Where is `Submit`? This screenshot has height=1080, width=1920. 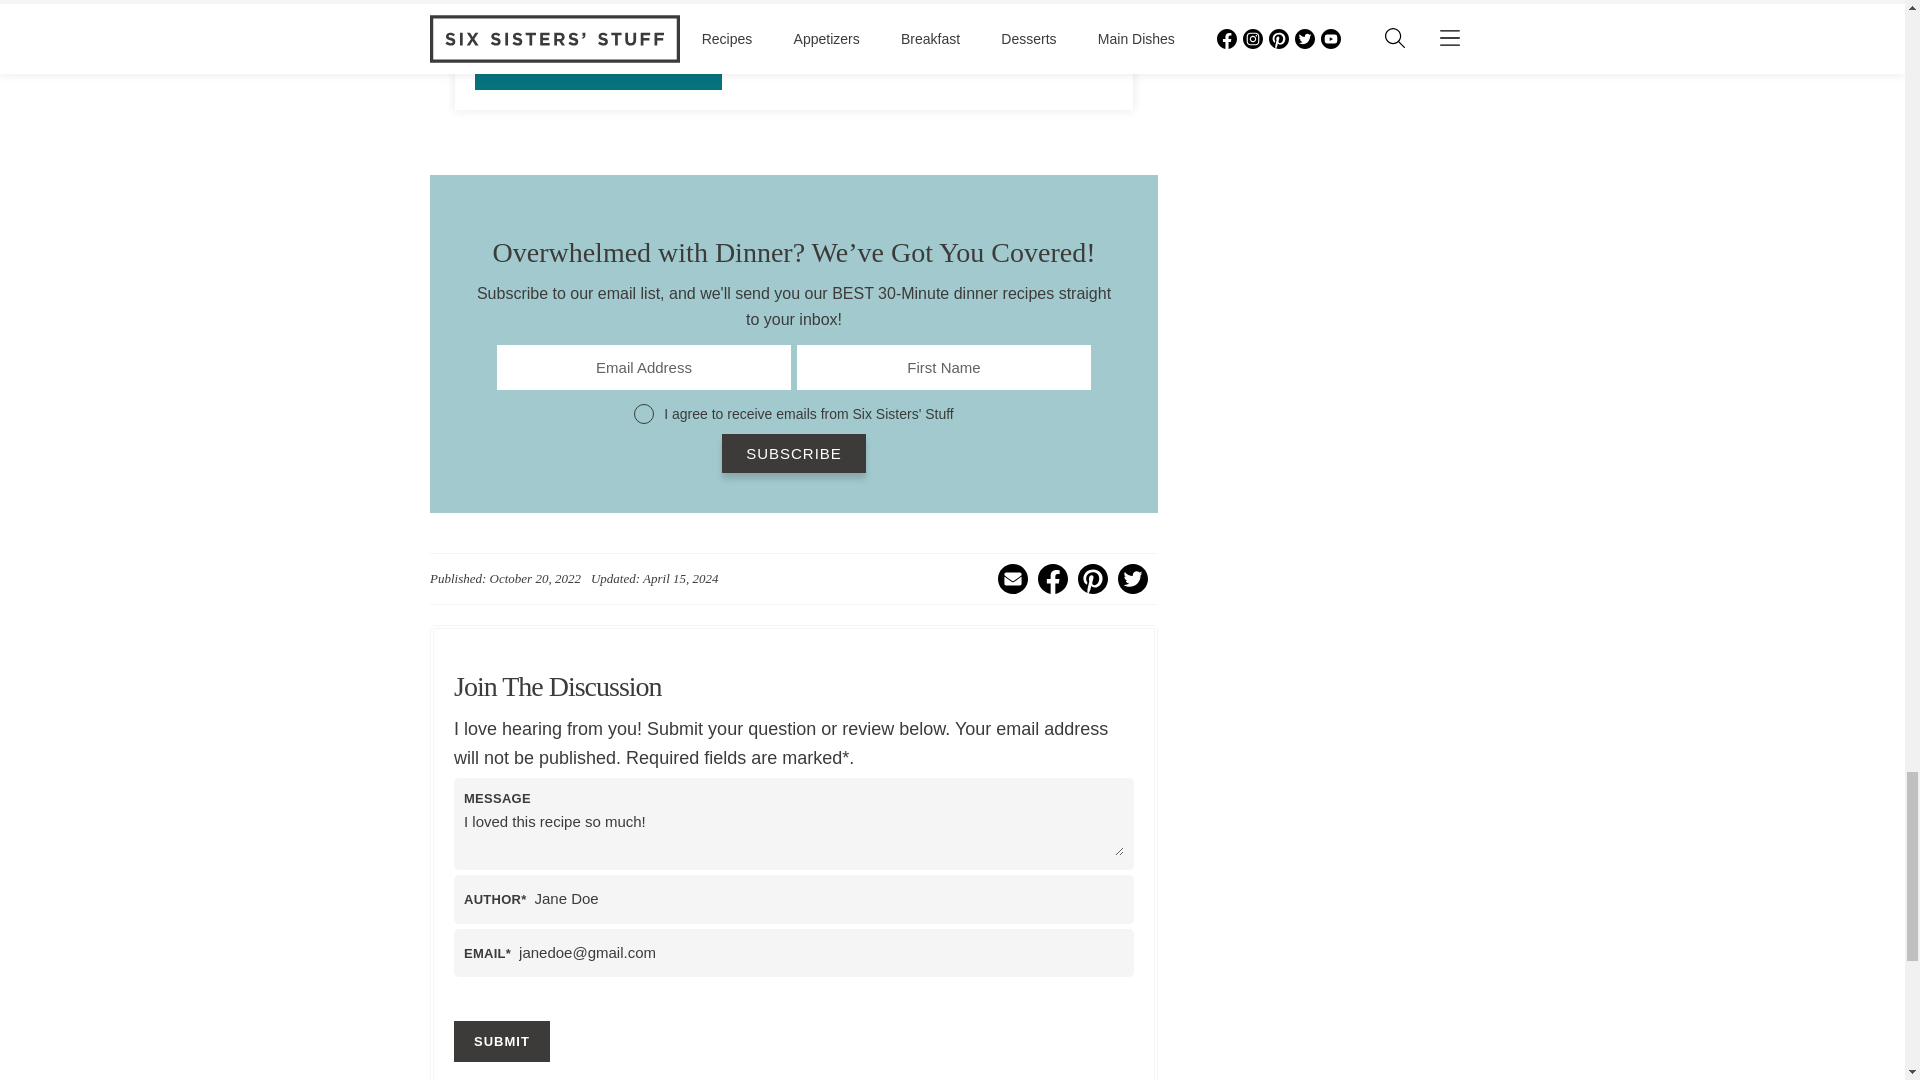
Submit is located at coordinates (501, 1040).